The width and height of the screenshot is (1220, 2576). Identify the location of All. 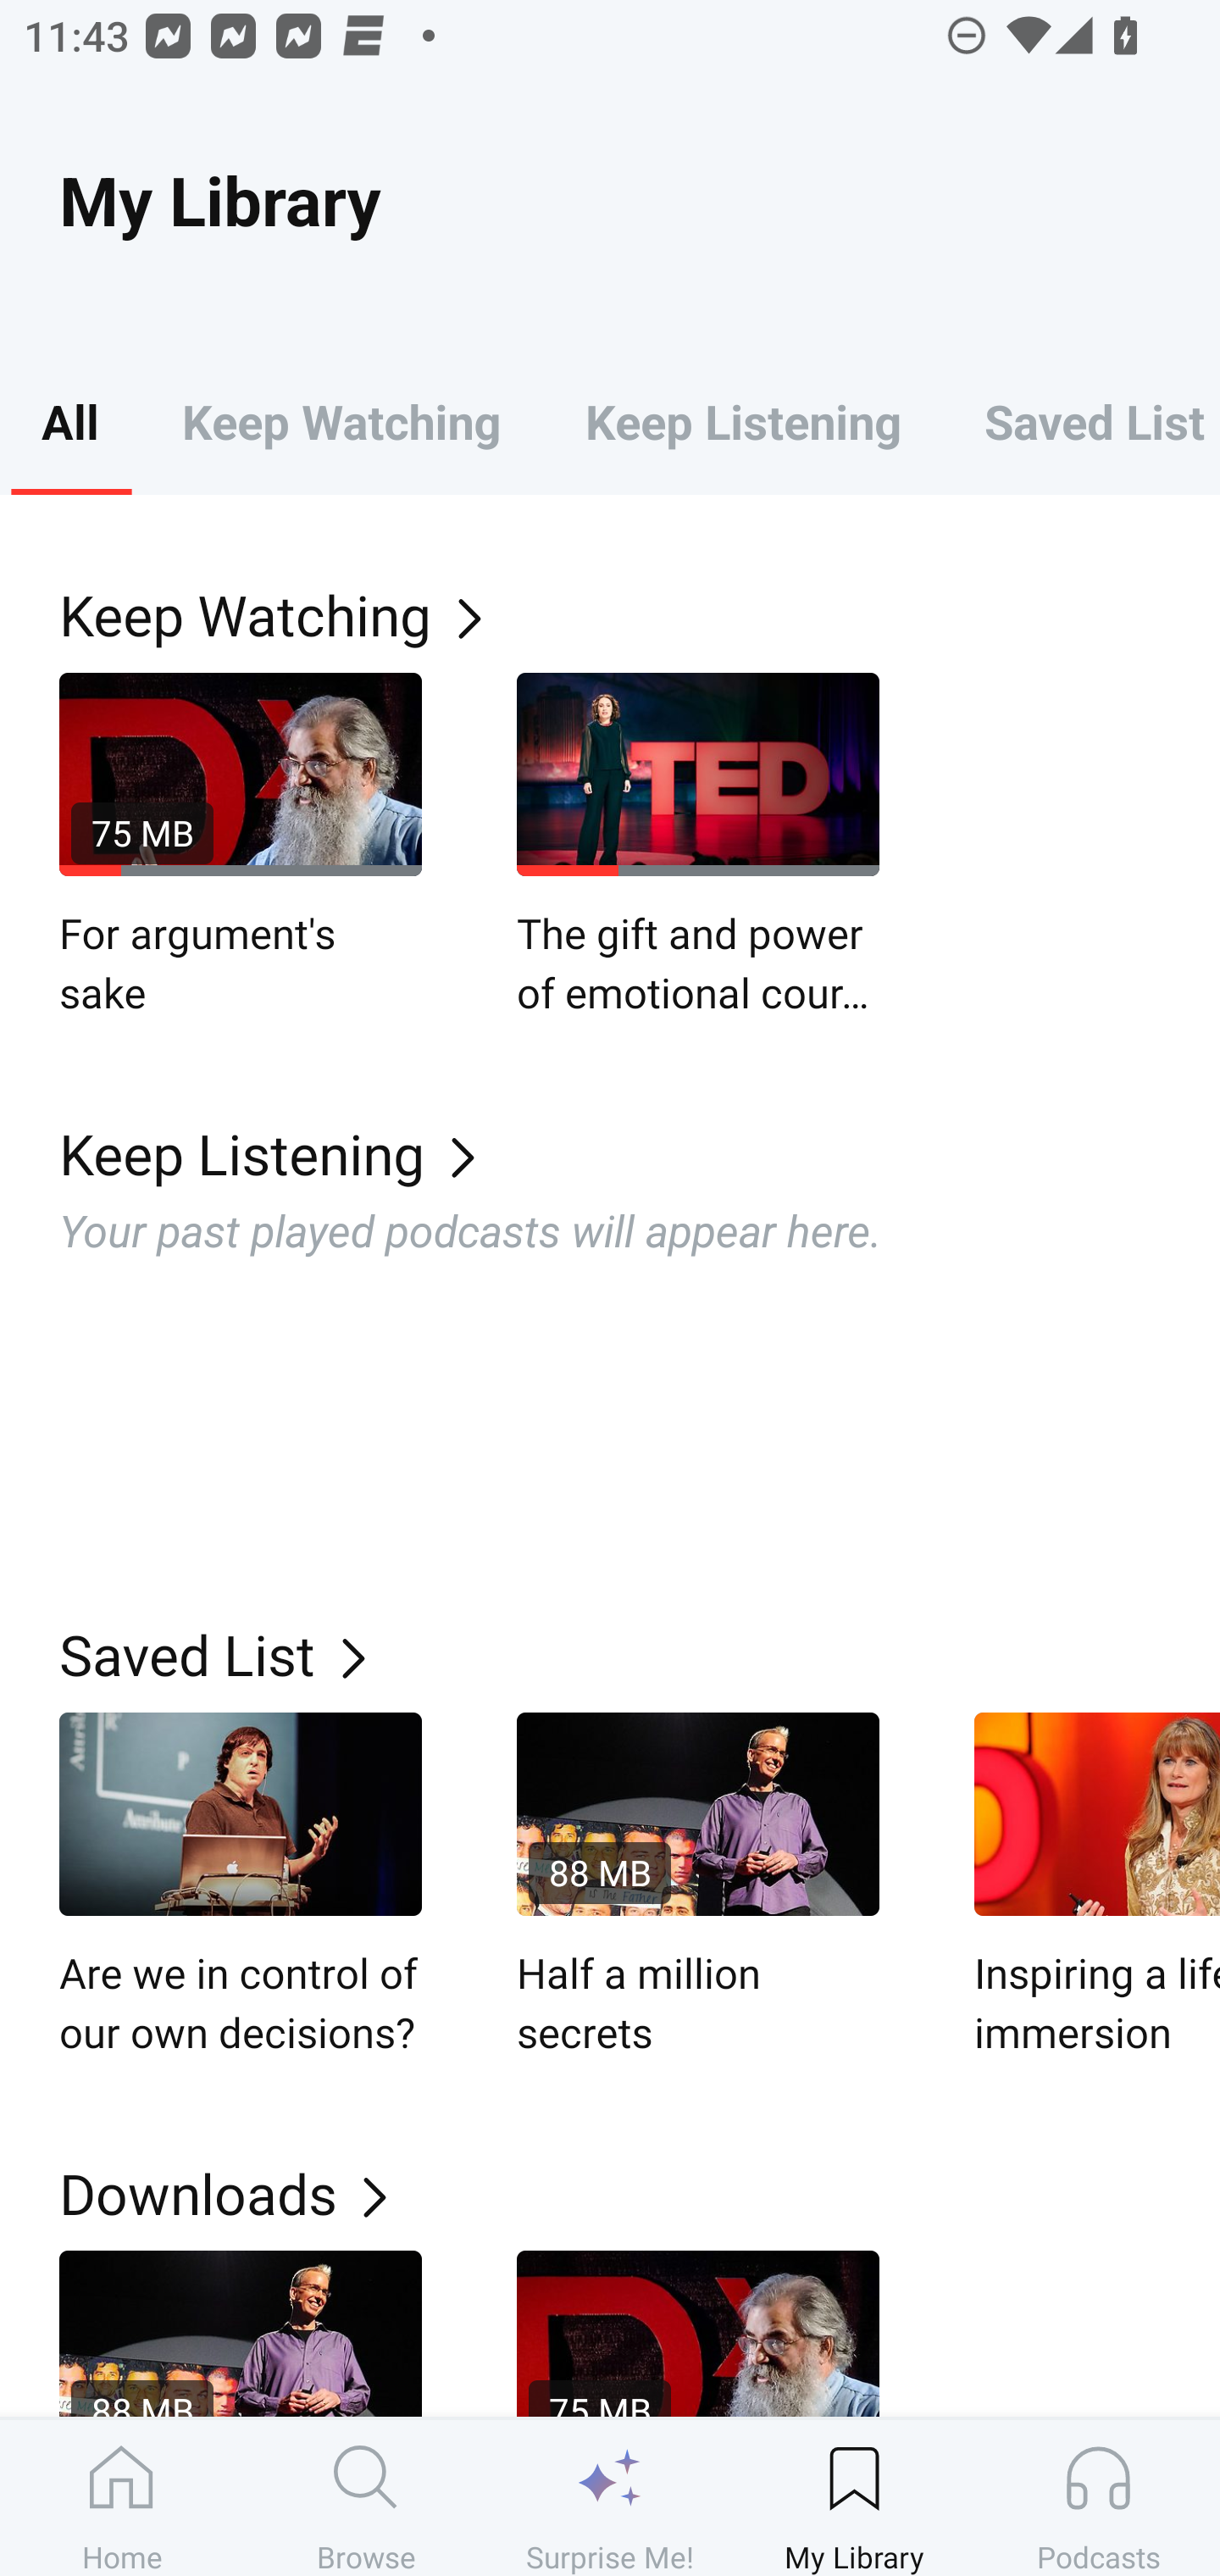
(69, 420).